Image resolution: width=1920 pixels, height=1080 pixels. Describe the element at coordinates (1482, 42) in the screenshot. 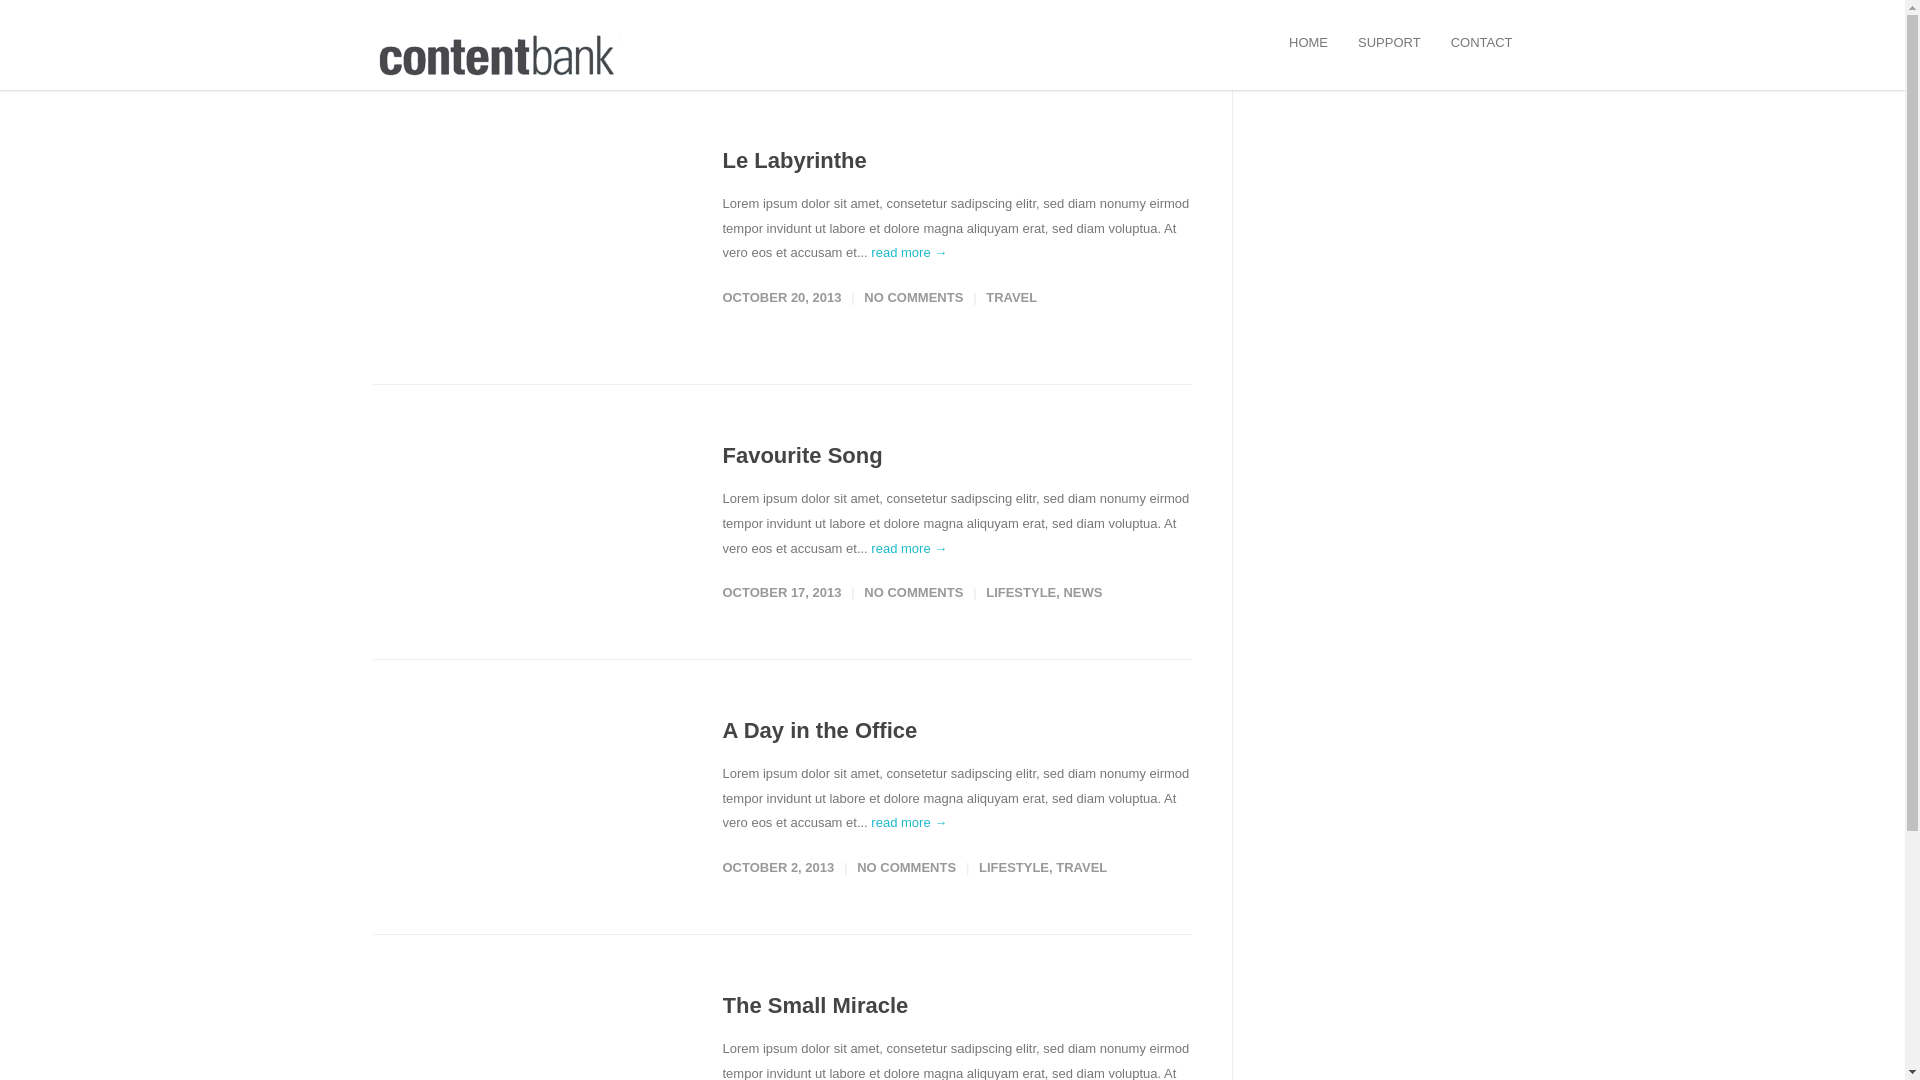

I see `CONTACT` at that location.